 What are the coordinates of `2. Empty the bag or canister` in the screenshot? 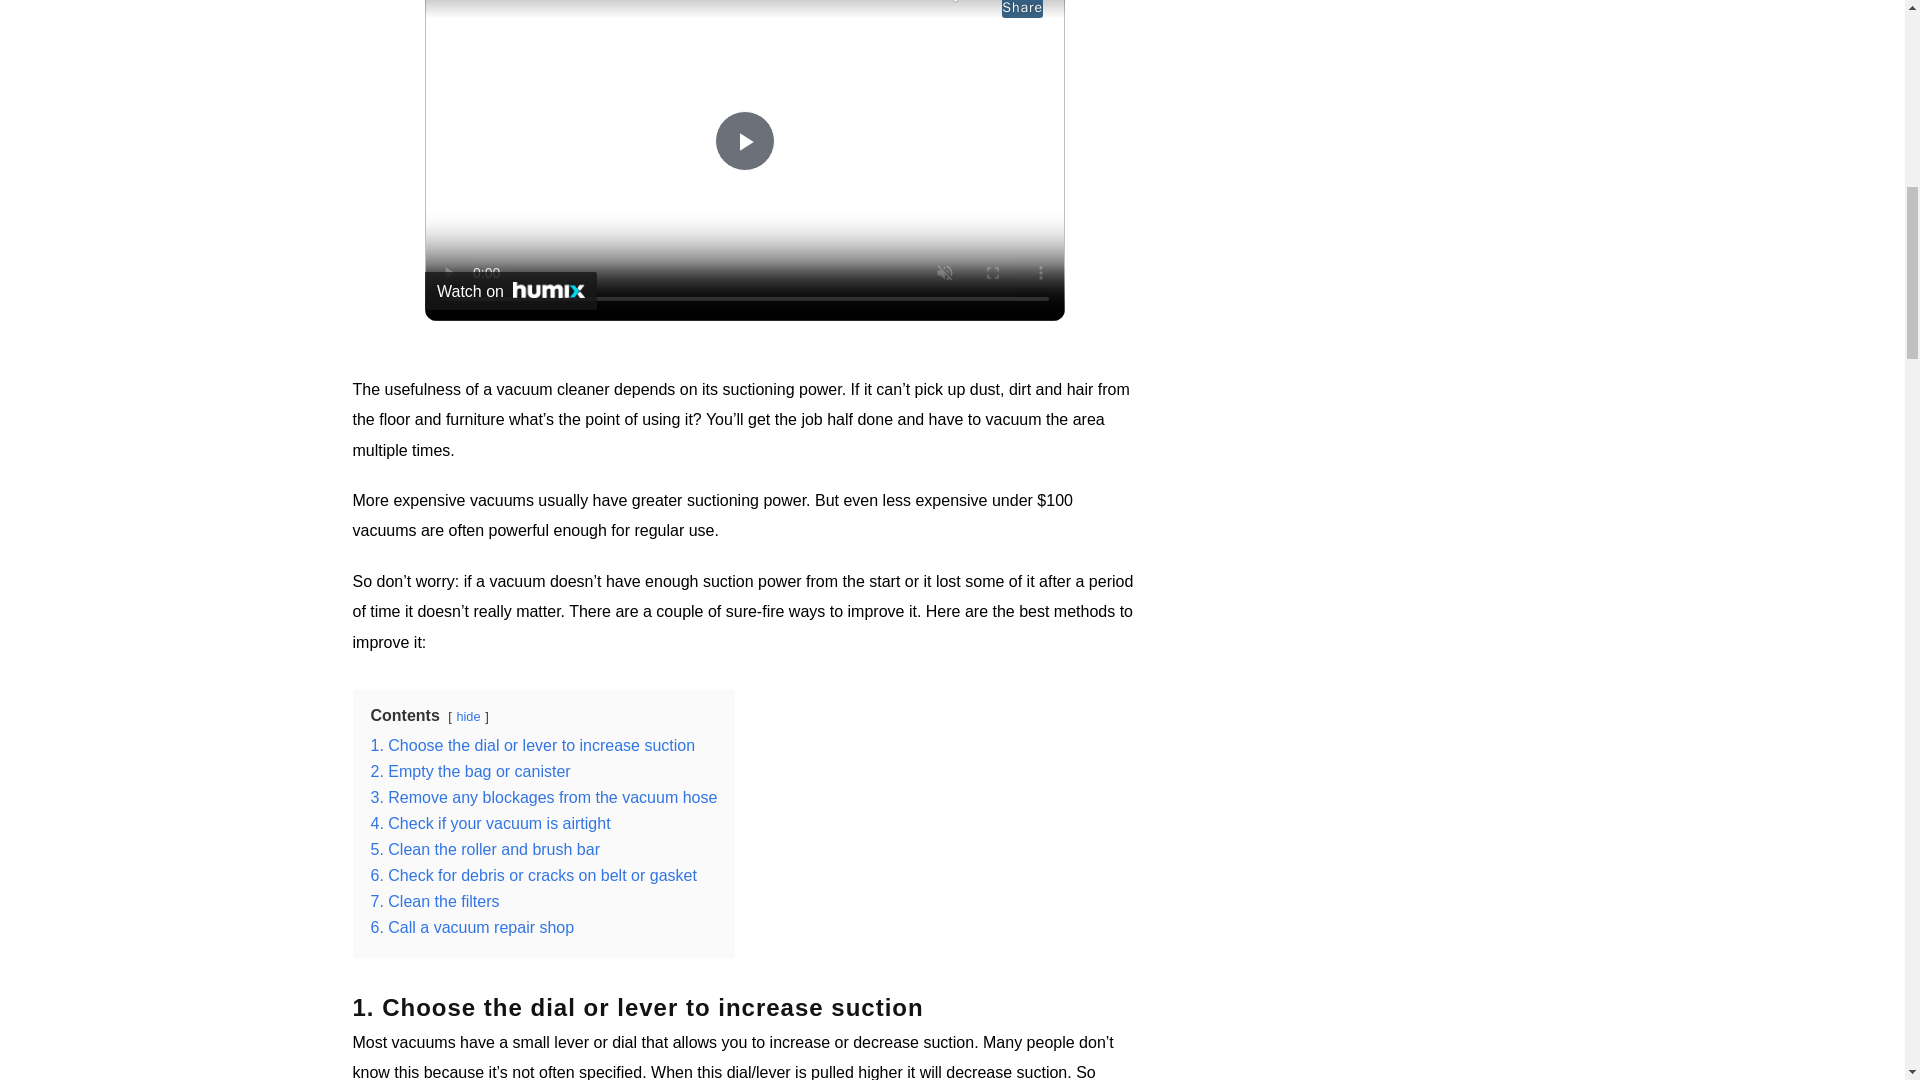 It's located at (470, 770).